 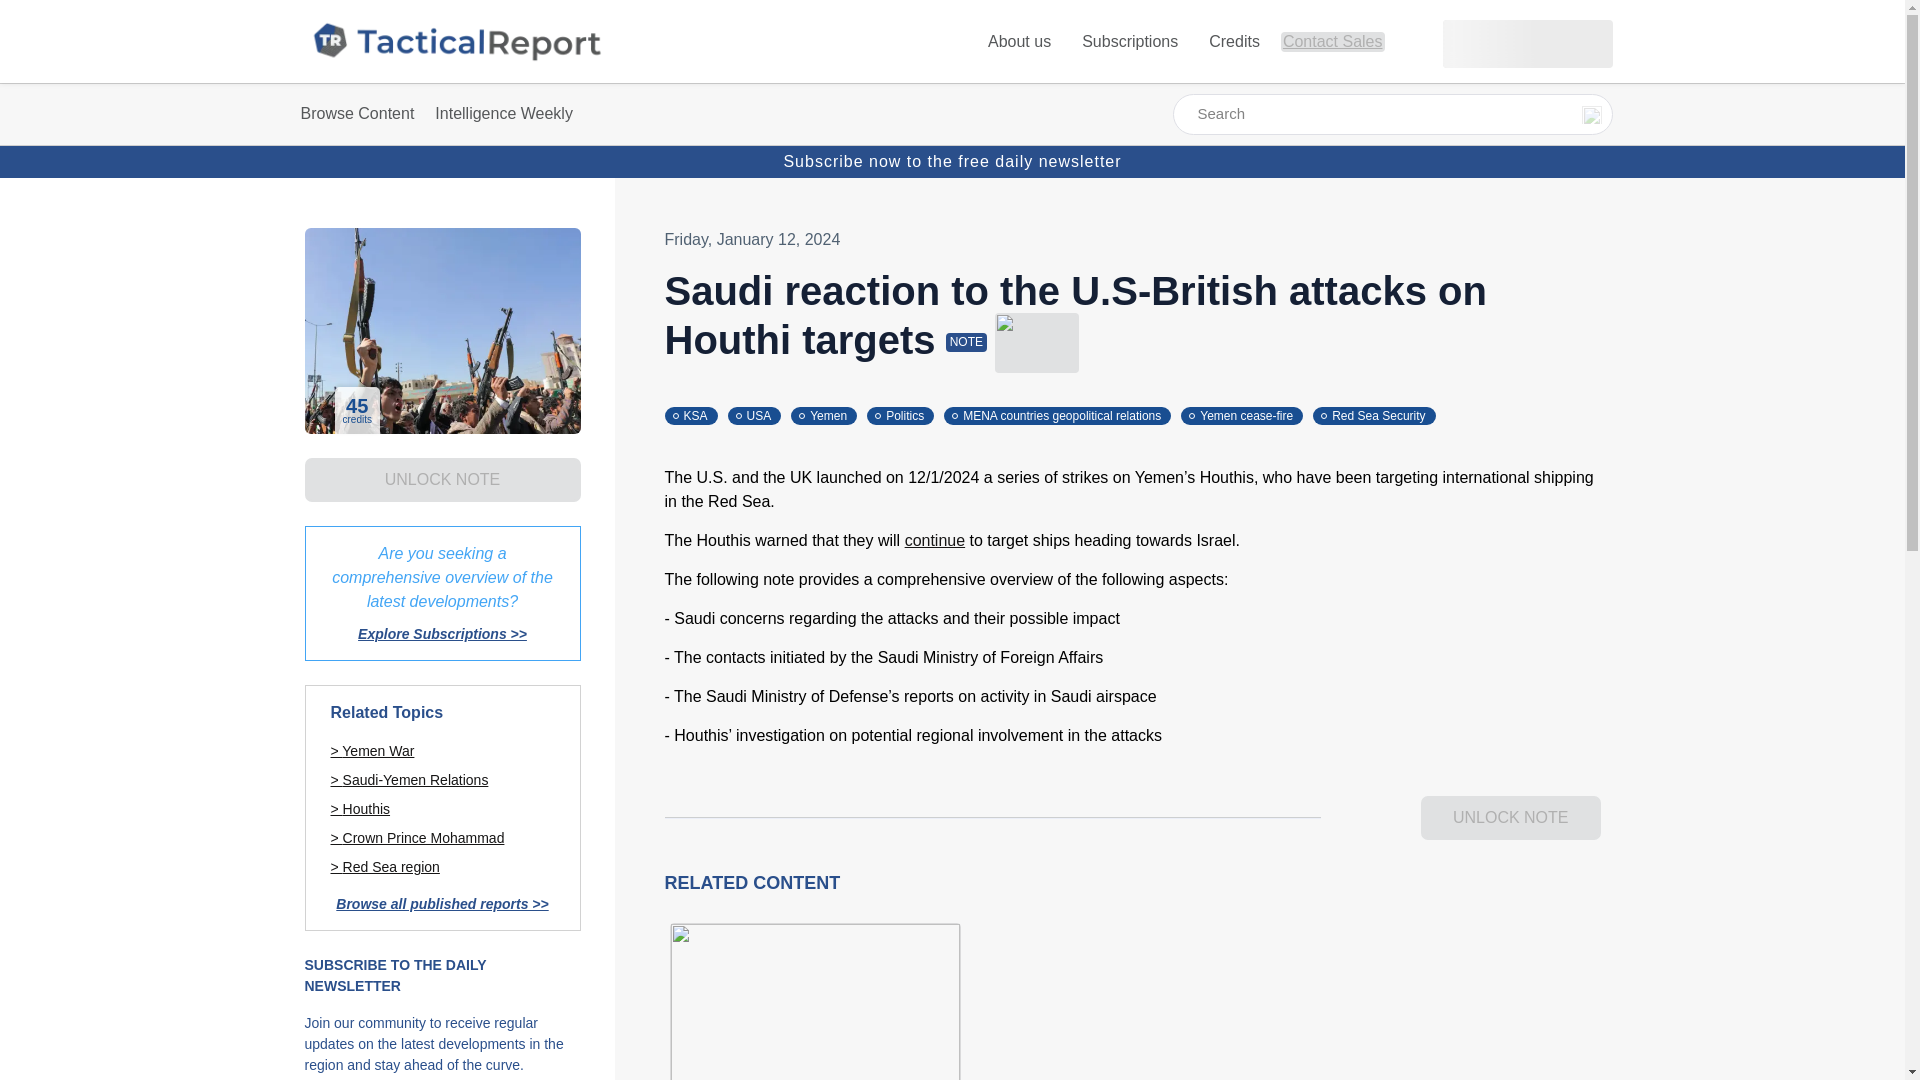 What do you see at coordinates (1132, 41) in the screenshot?
I see `Subscriptions` at bounding box center [1132, 41].